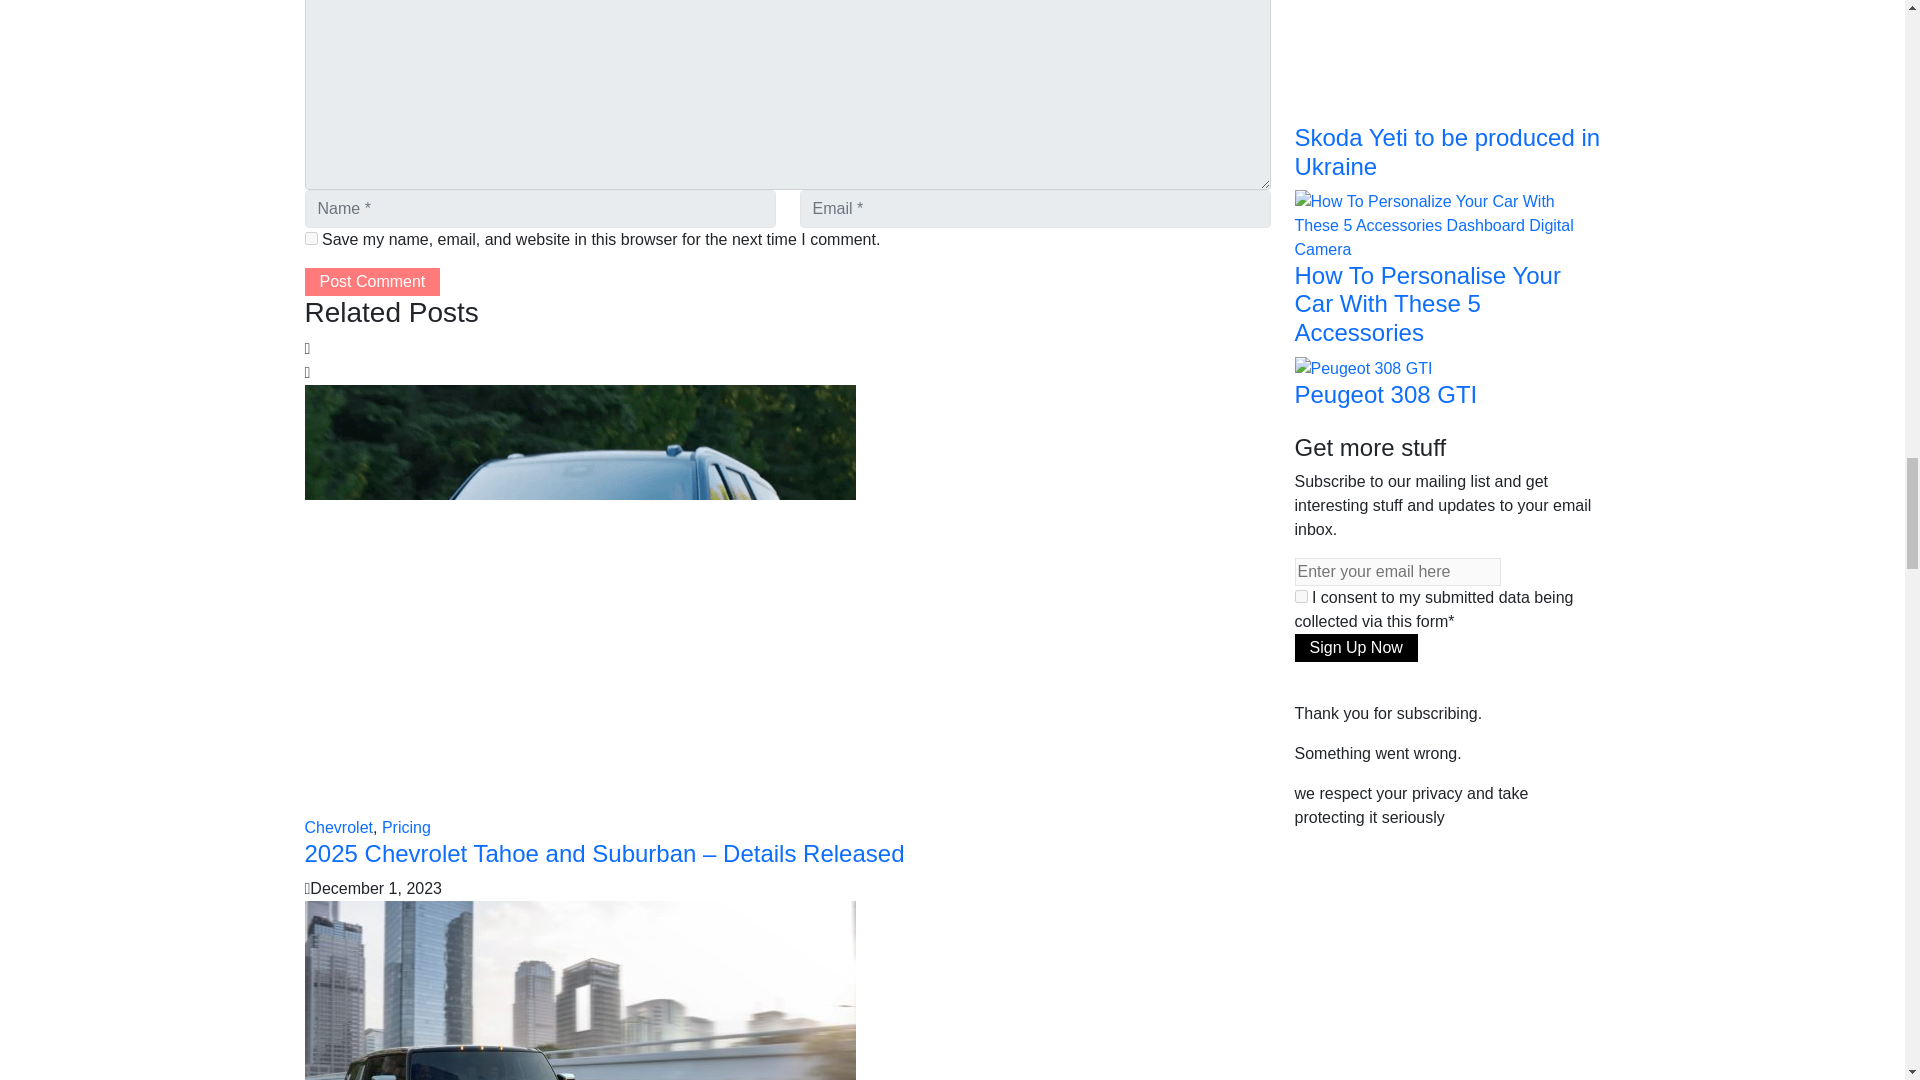  Describe the element at coordinates (1300, 596) in the screenshot. I see `on` at that location.